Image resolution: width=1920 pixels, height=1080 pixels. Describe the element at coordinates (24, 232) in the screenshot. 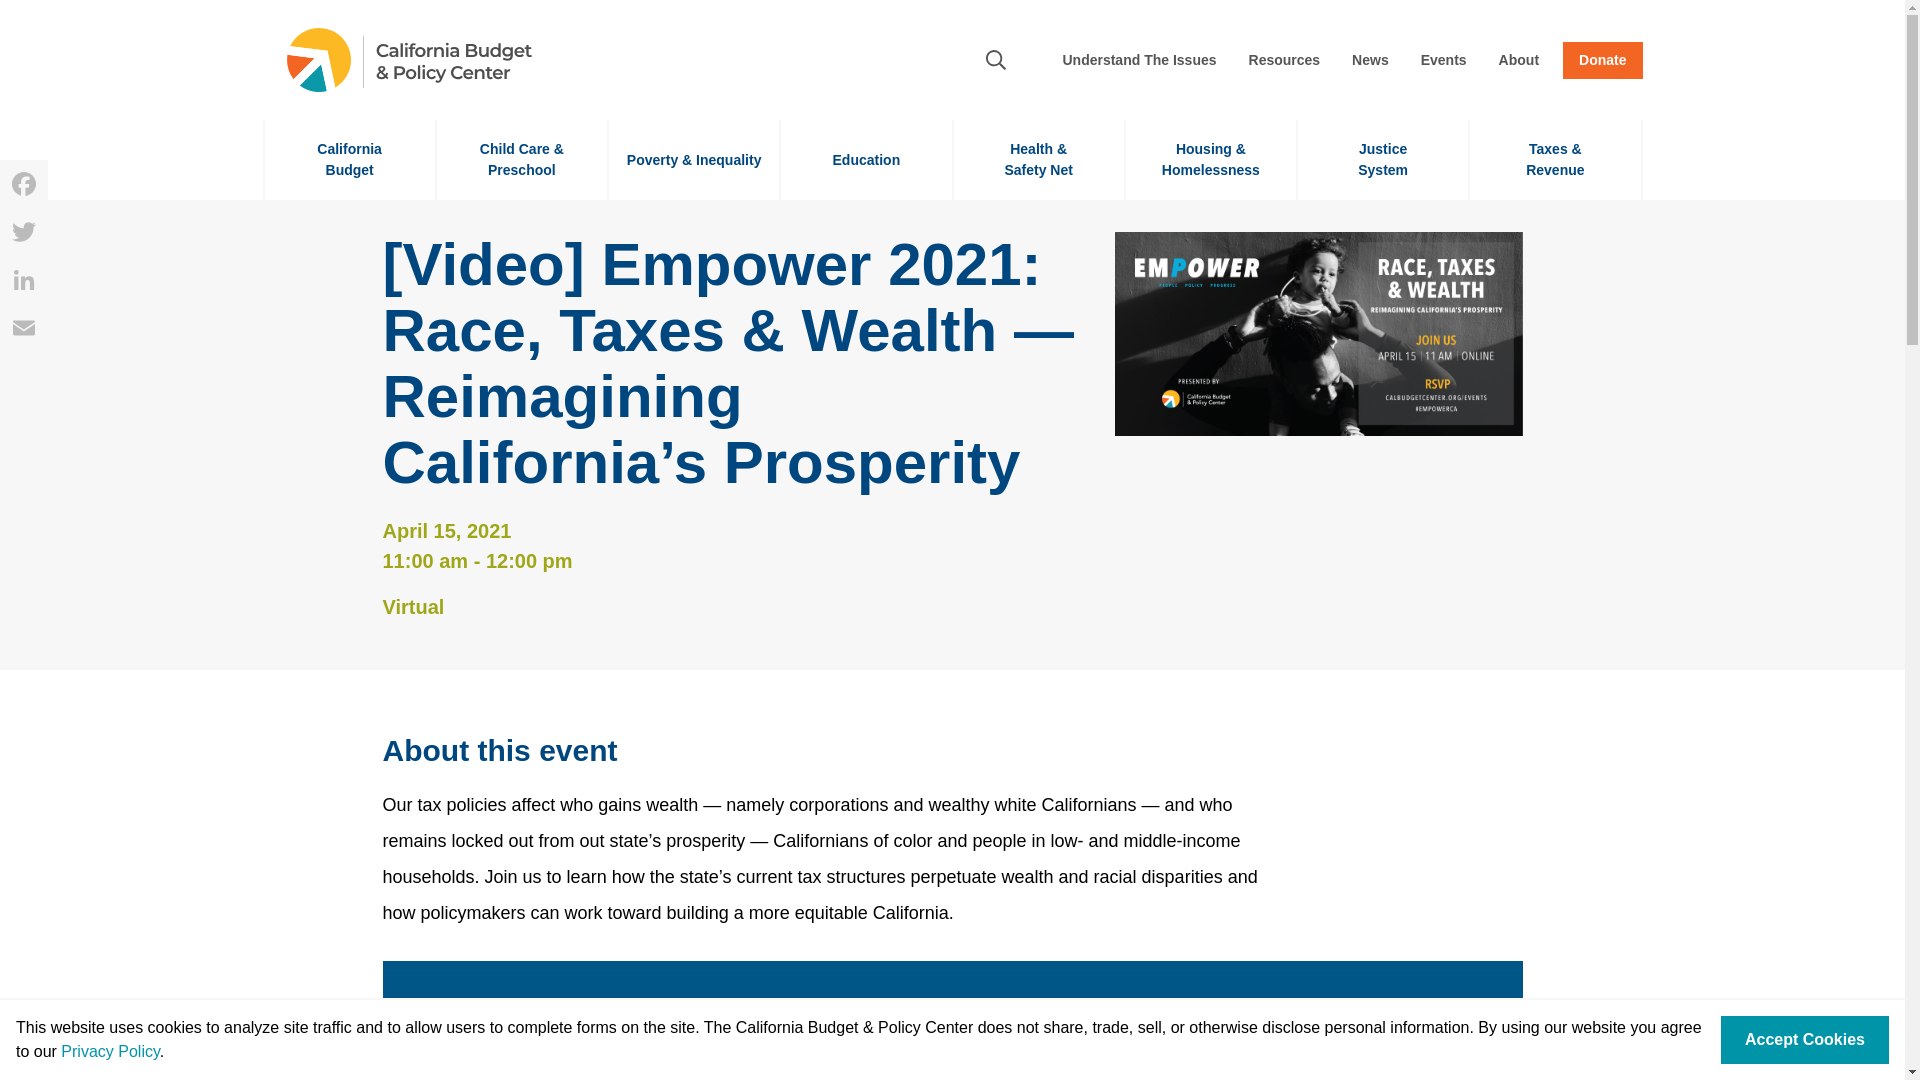

I see `Email` at that location.